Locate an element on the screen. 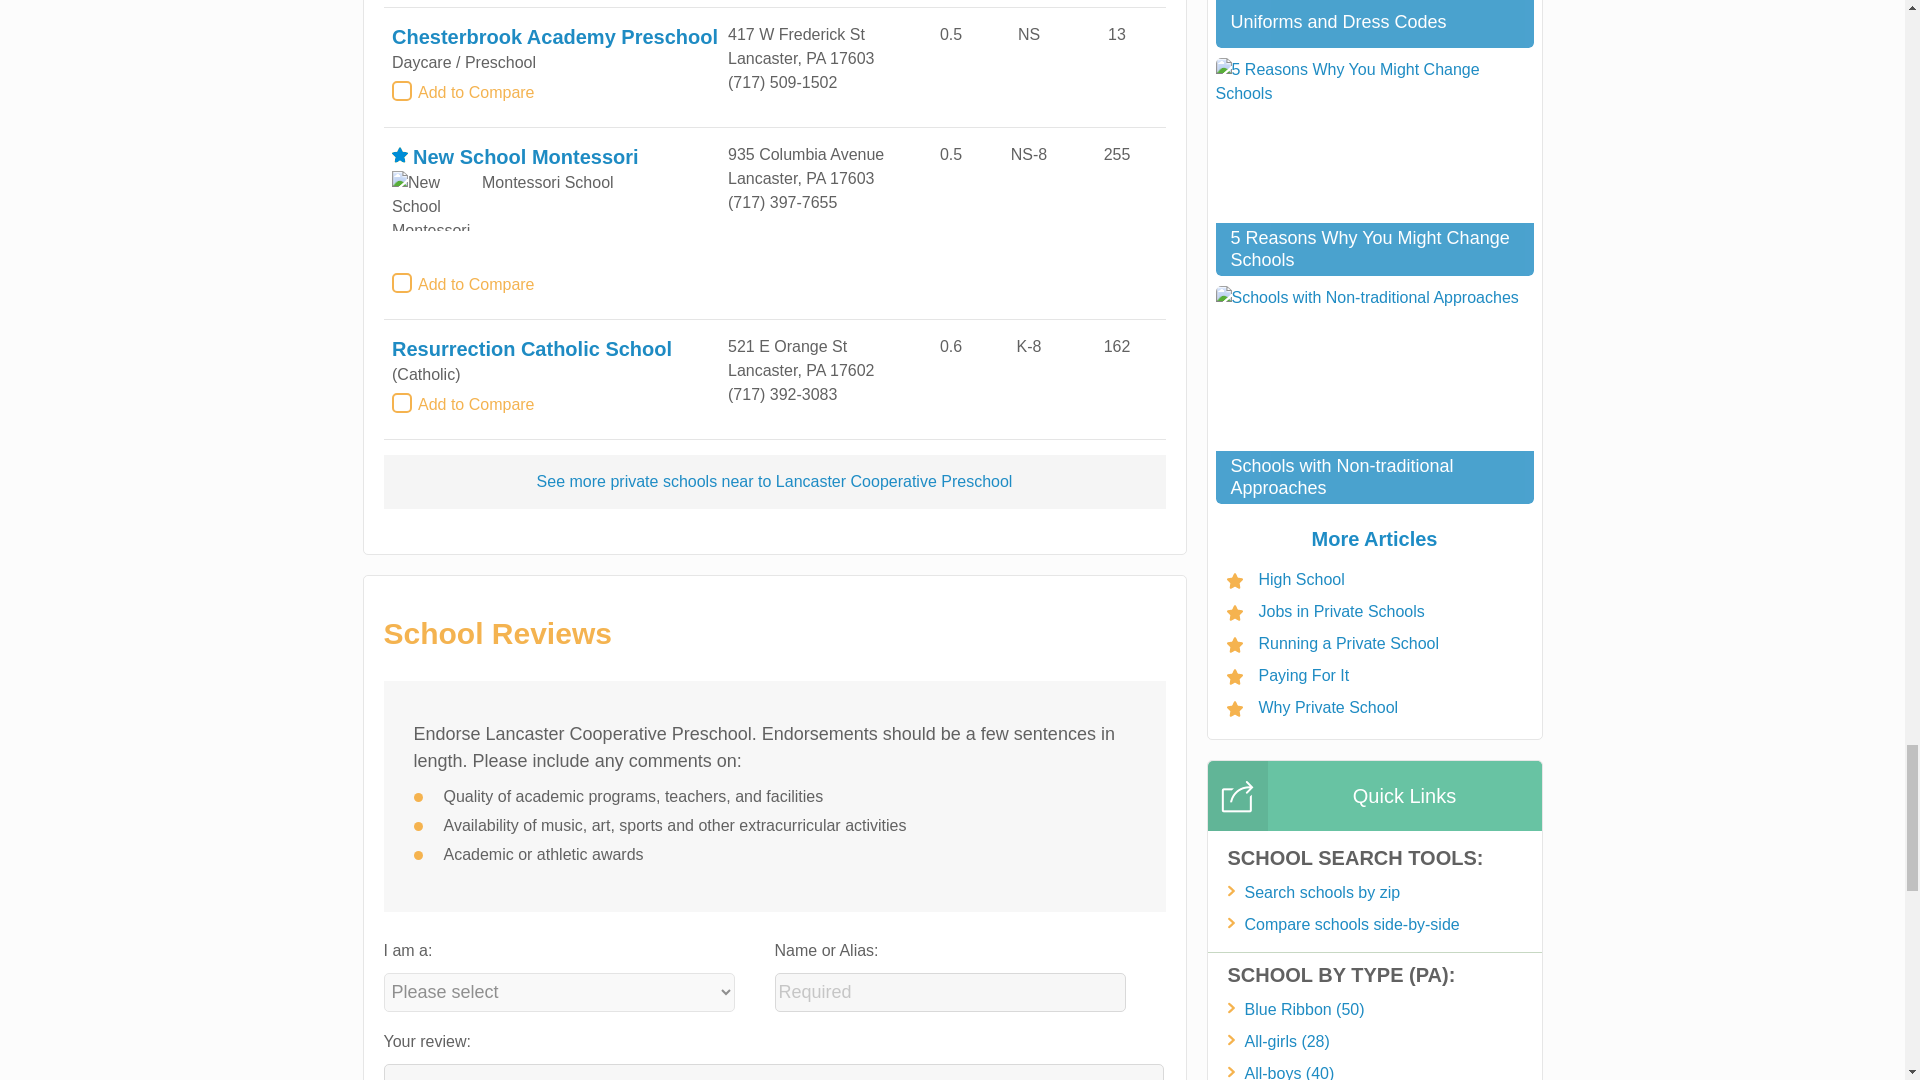 This screenshot has width=1920, height=1080. New School Montessori Photo is located at coordinates (434, 200).